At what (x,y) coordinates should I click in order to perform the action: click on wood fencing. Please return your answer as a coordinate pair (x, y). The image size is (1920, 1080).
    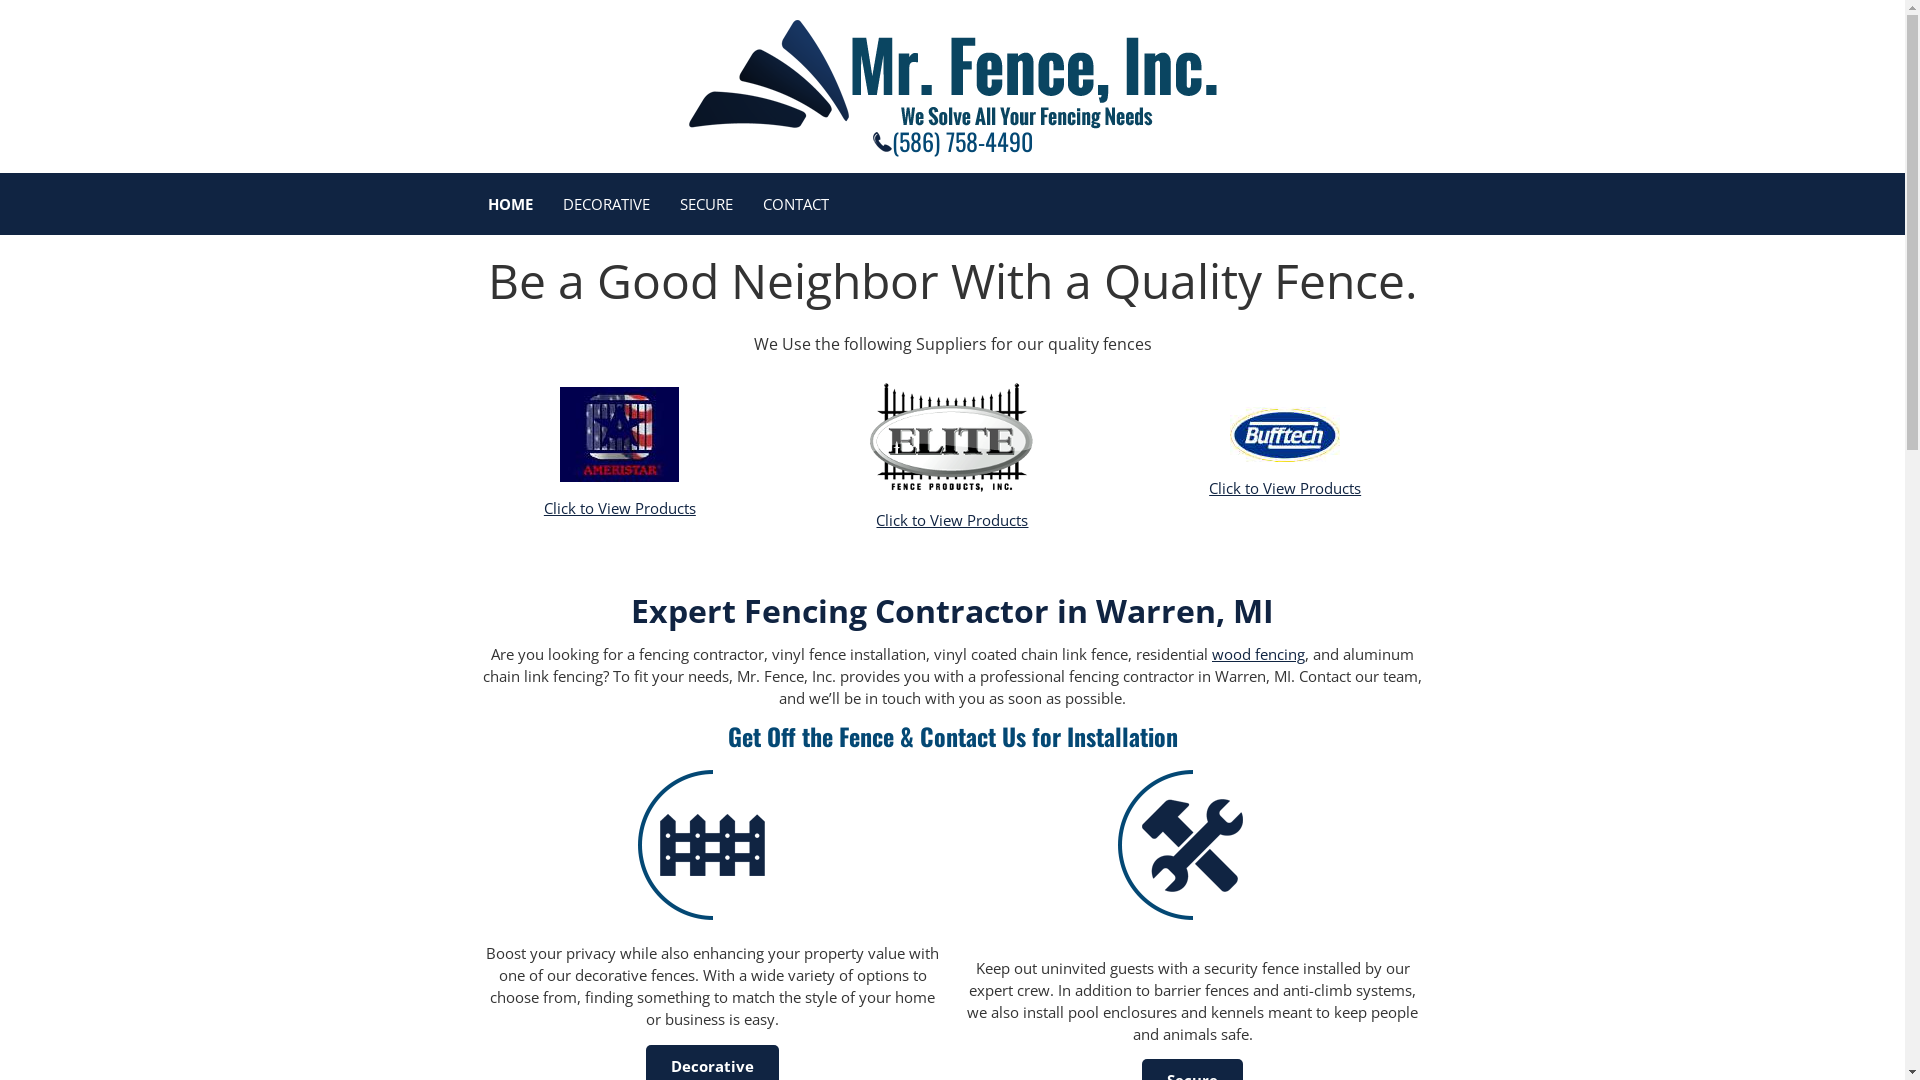
    Looking at the image, I should click on (1258, 654).